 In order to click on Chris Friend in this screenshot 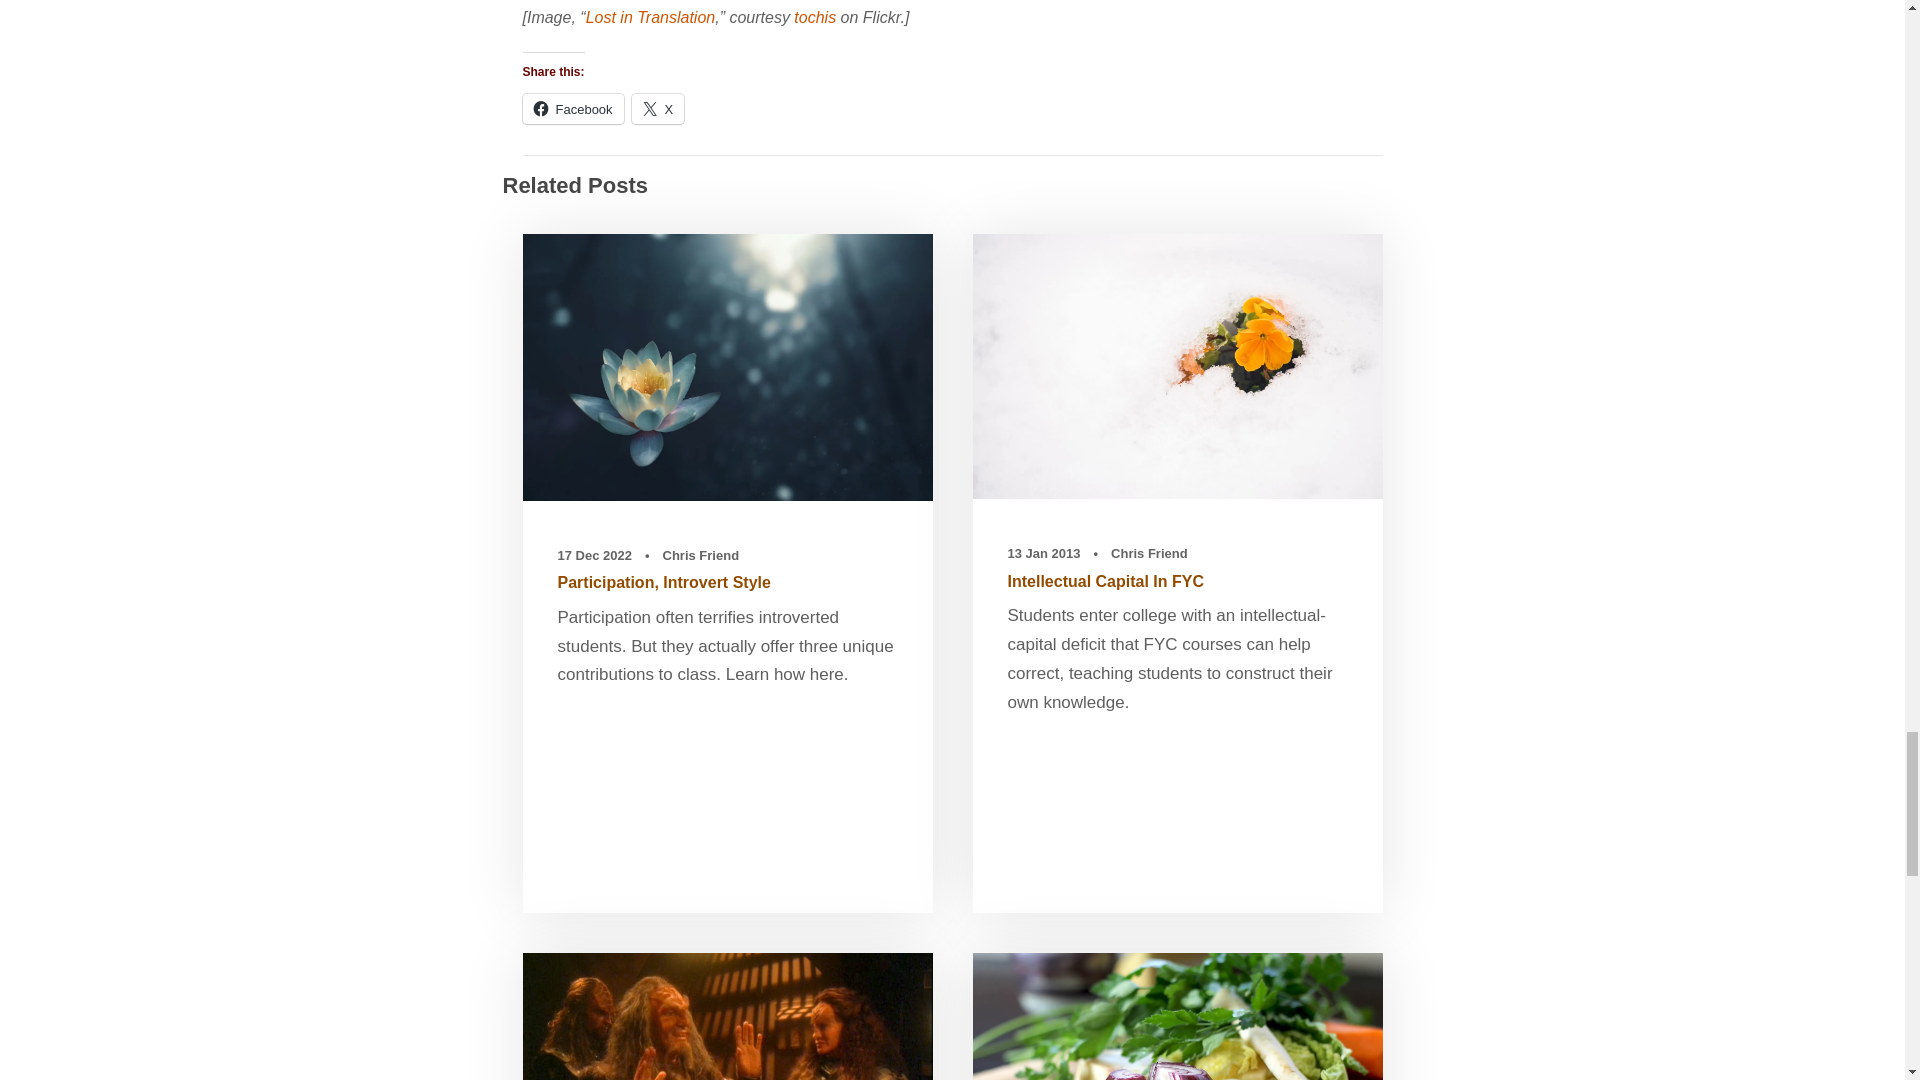, I will do `click(1150, 553)`.